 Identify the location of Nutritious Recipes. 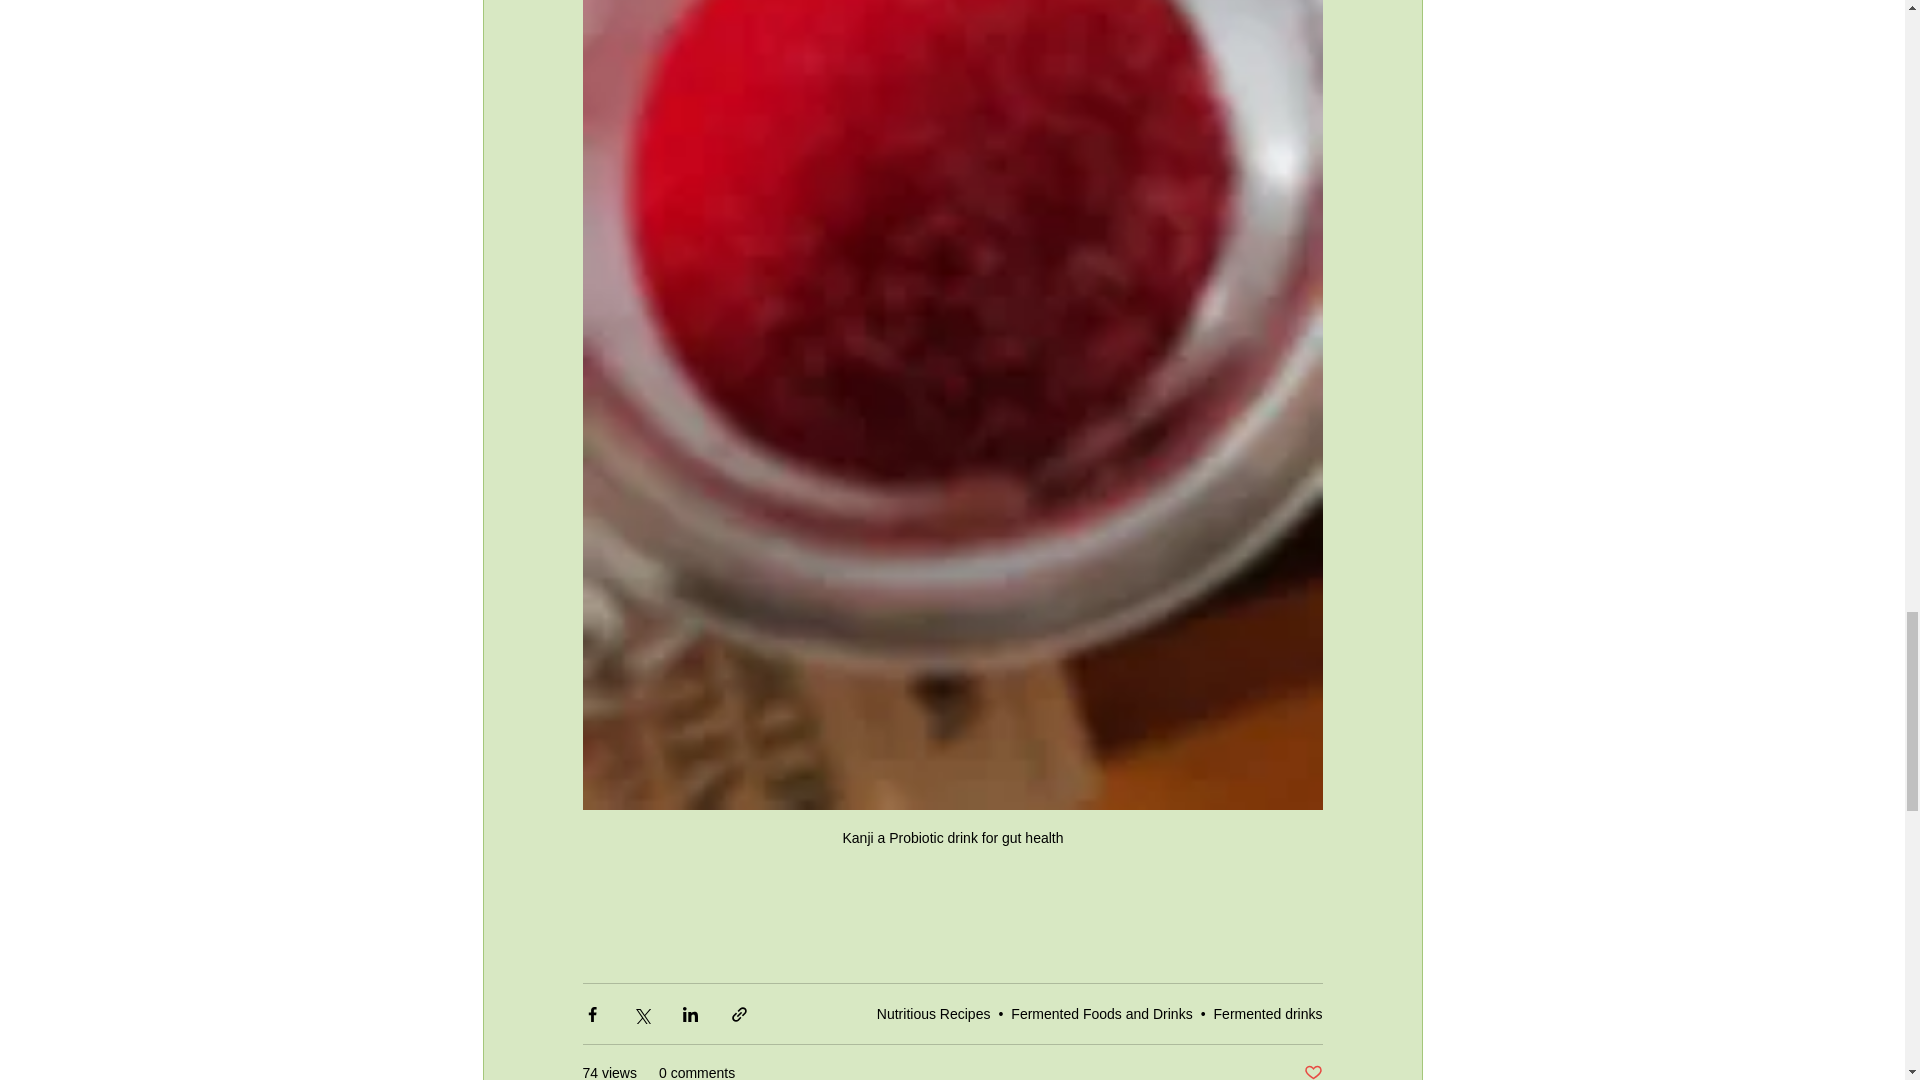
(934, 1013).